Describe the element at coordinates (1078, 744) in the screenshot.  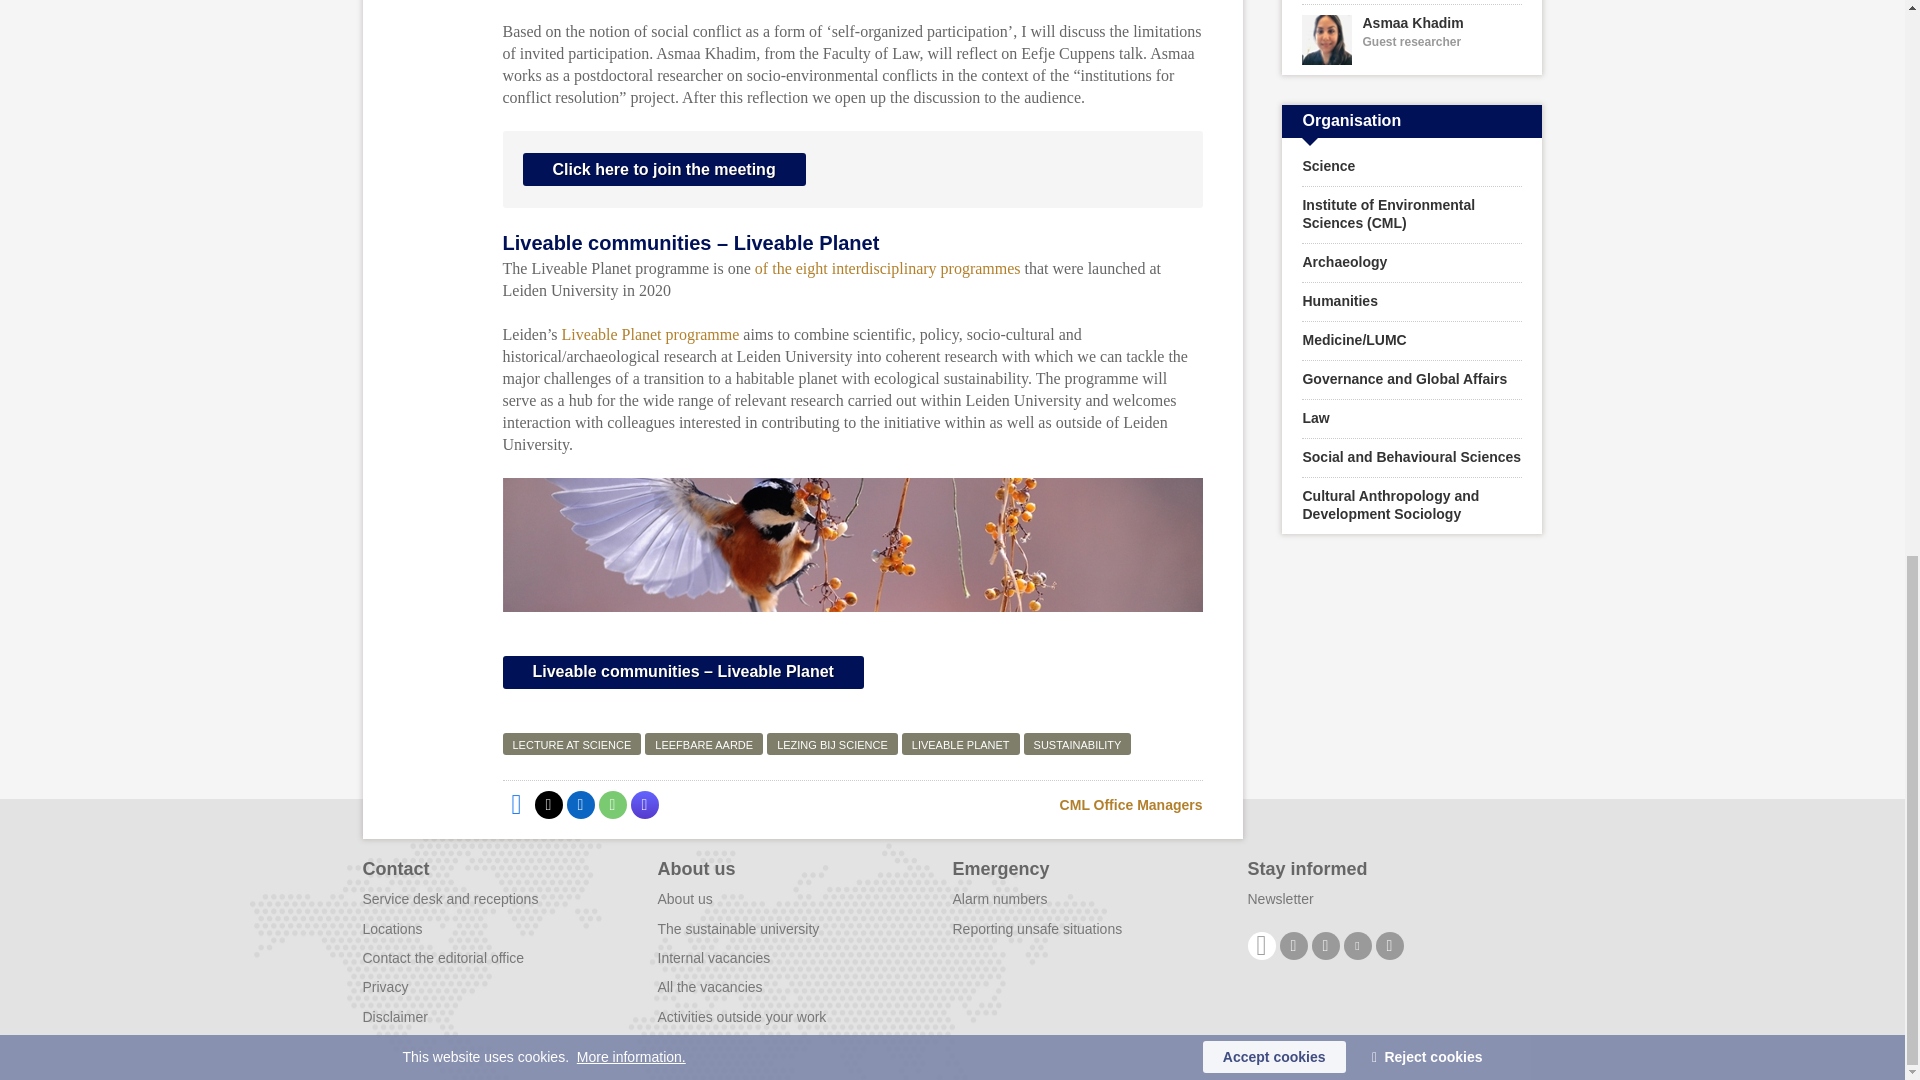
I see `SUSTAINABILITY` at that location.